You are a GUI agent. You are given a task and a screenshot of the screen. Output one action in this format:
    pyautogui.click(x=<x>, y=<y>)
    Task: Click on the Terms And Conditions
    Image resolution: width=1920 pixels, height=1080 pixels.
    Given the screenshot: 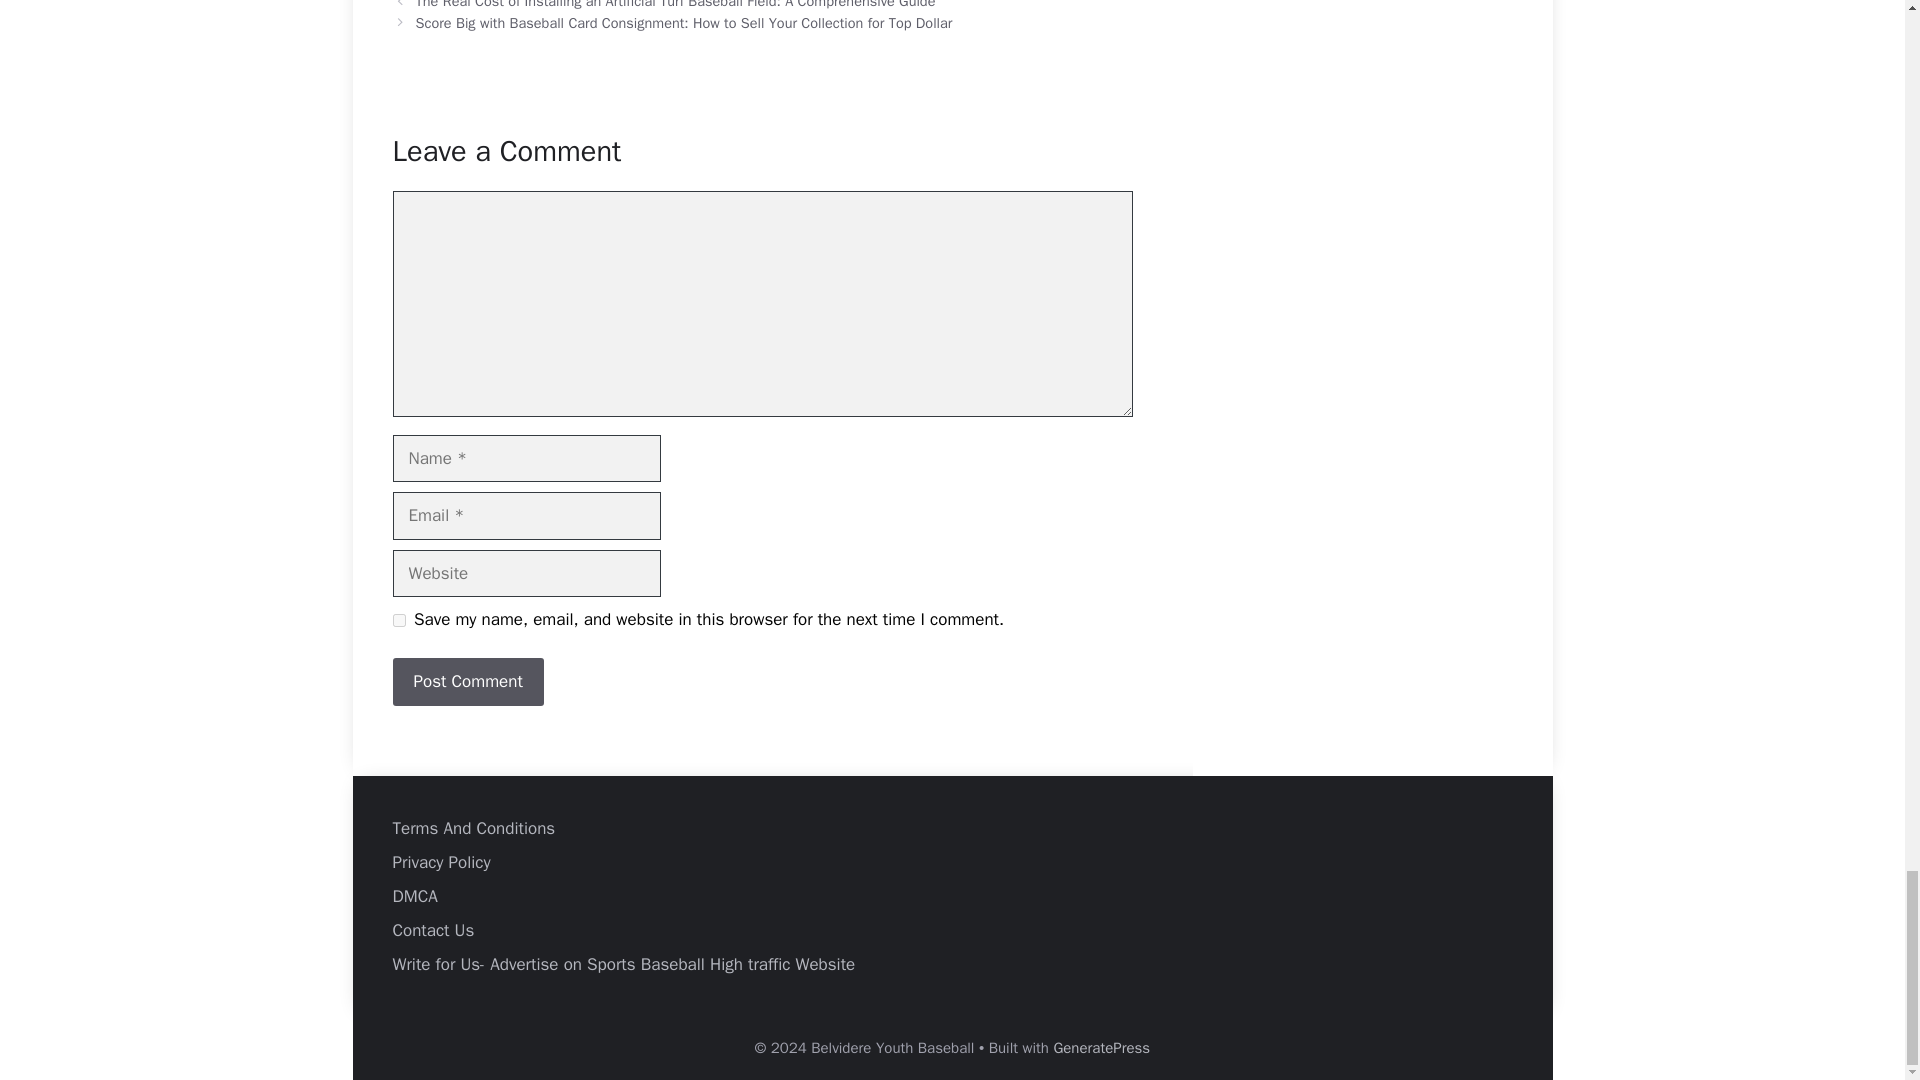 What is the action you would take?
    pyautogui.click(x=472, y=828)
    